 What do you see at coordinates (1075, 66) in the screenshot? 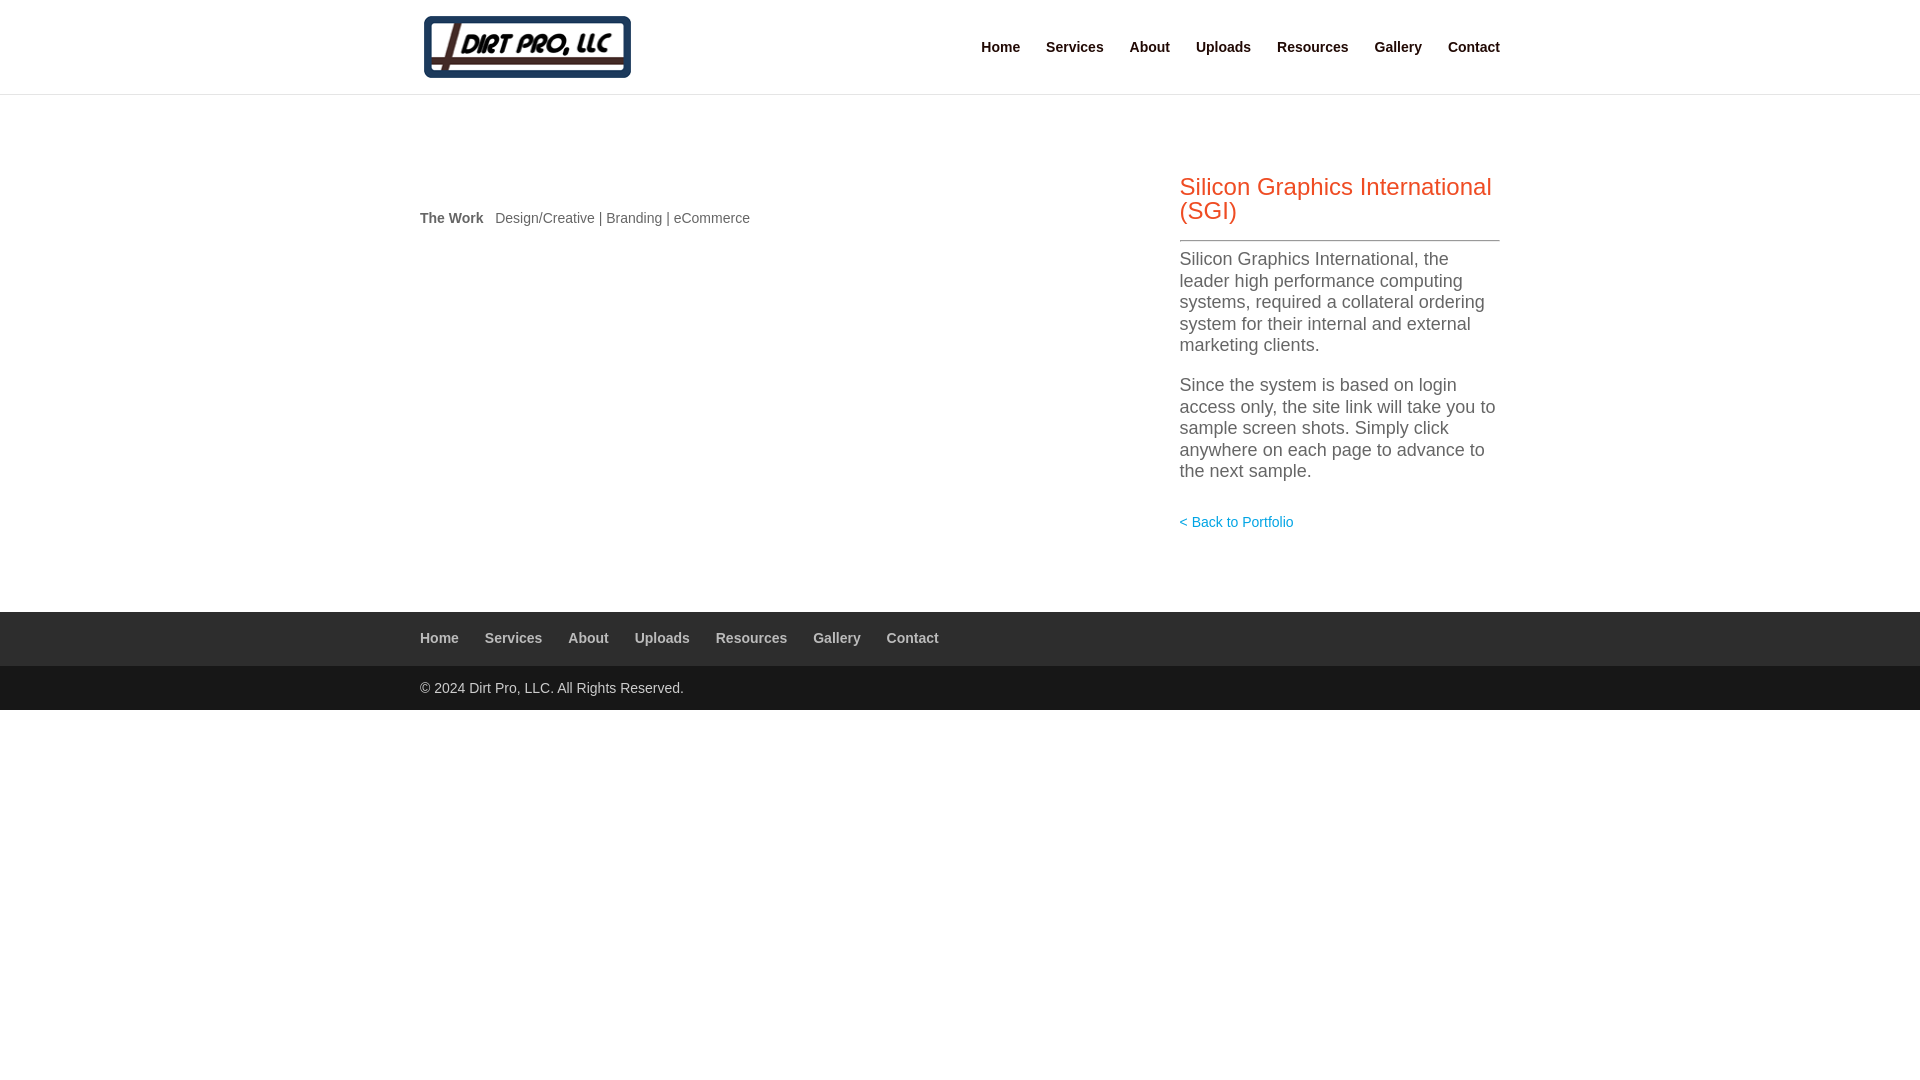
I see `Services` at bounding box center [1075, 66].